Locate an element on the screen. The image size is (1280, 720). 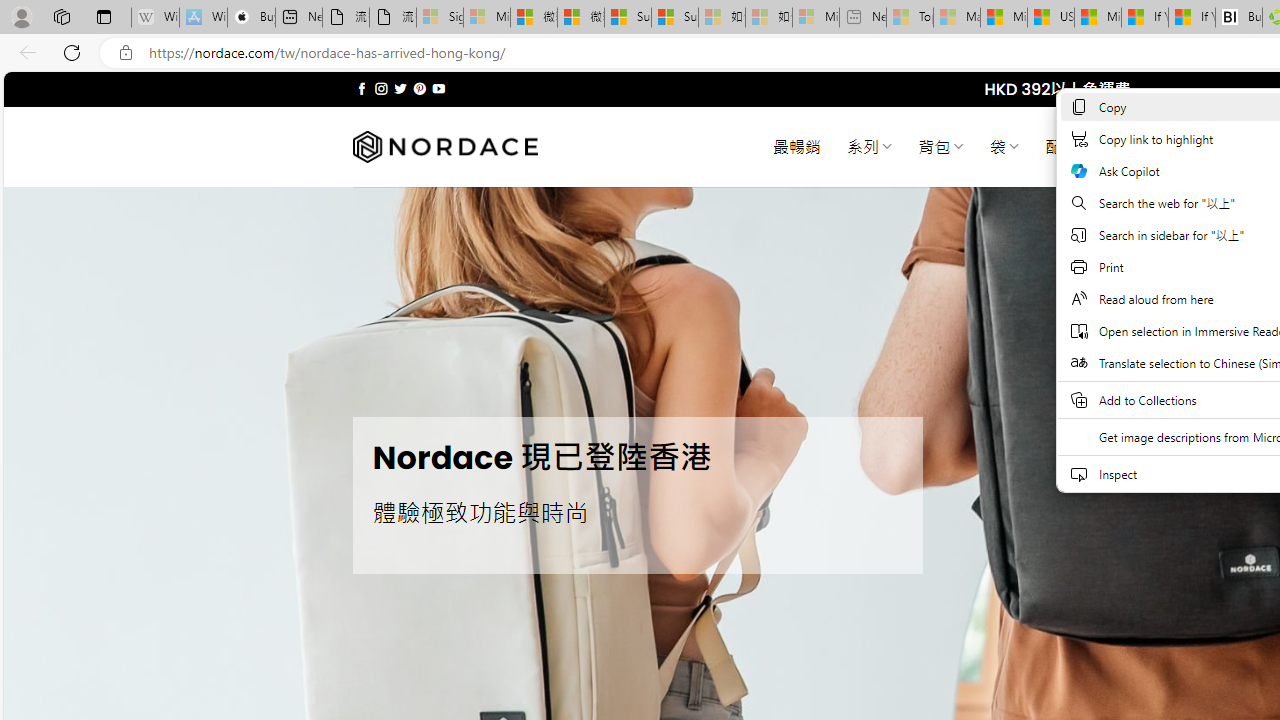
Microsoft Services Agreement - Sleeping is located at coordinates (486, 18).